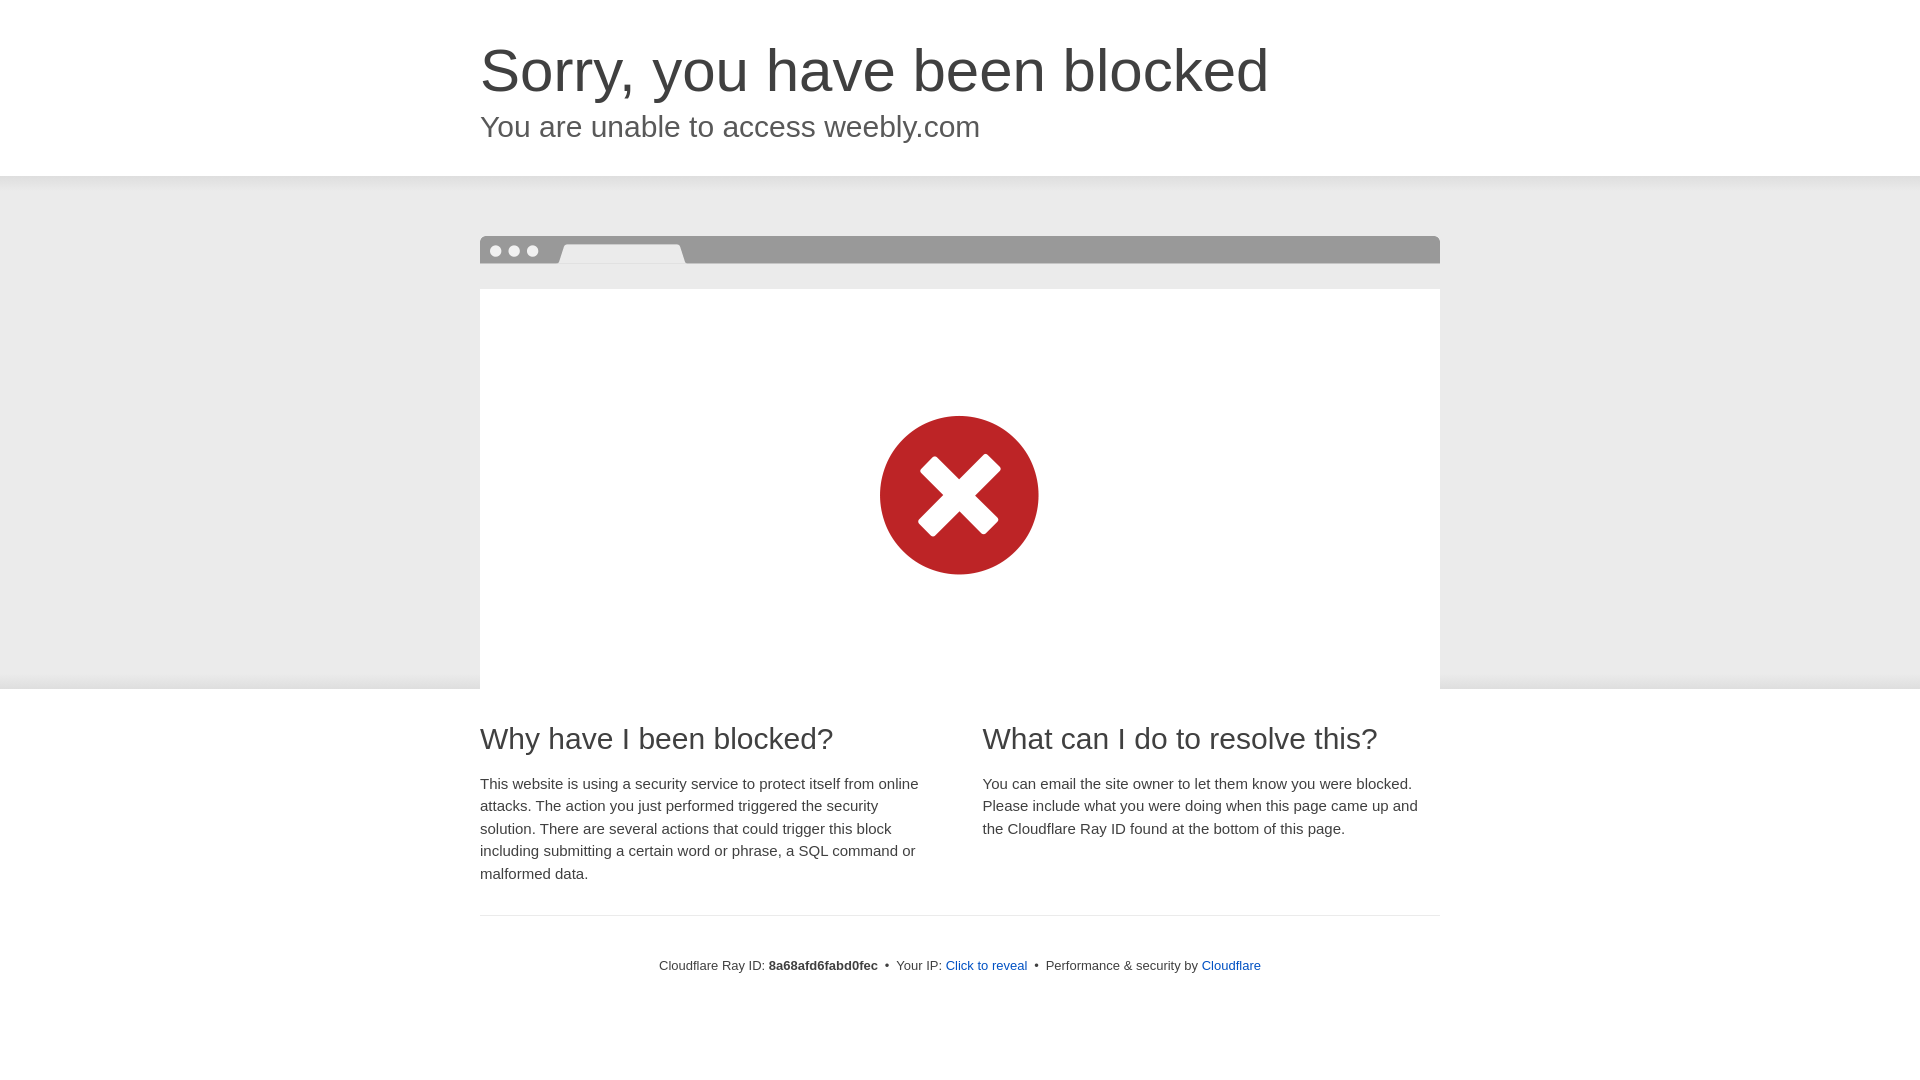 The height and width of the screenshot is (1080, 1920). Describe the element at coordinates (986, 966) in the screenshot. I see `Click to reveal` at that location.